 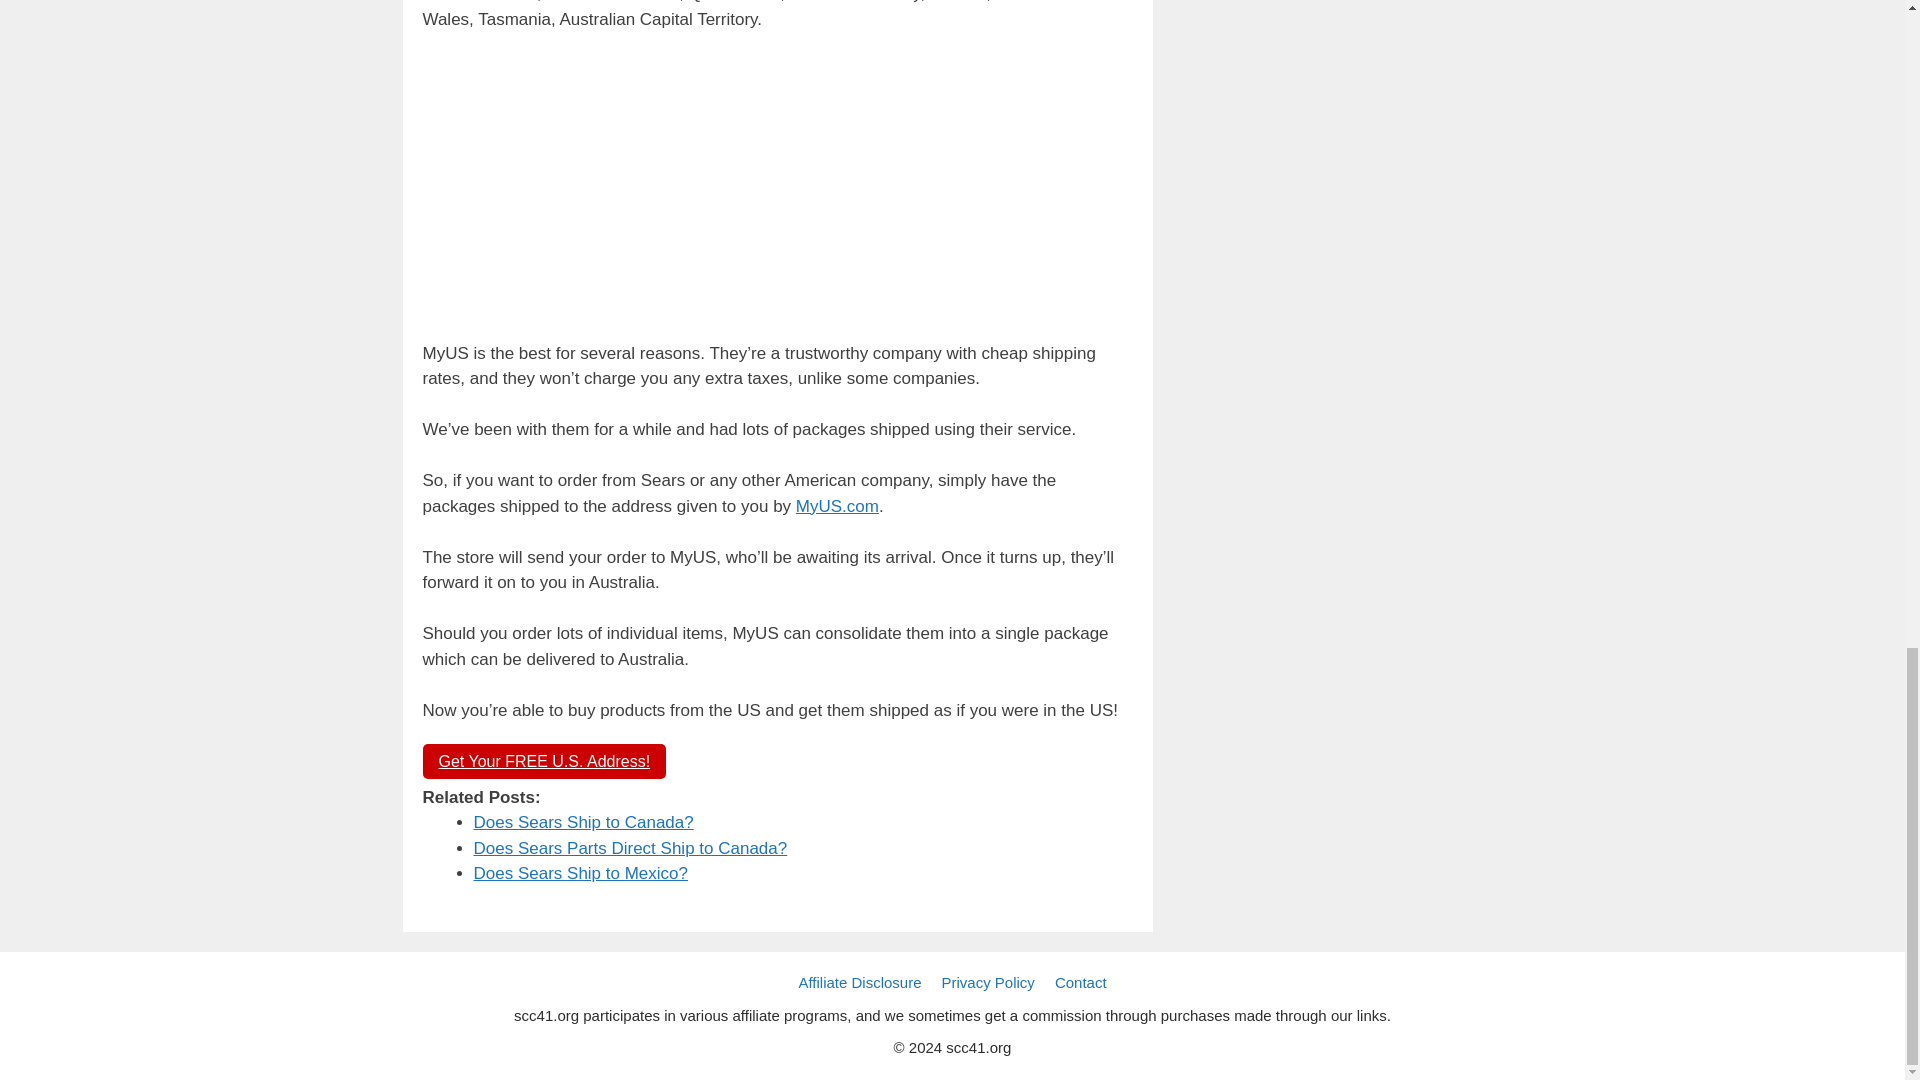 What do you see at coordinates (988, 982) in the screenshot?
I see `Privacy Policy` at bounding box center [988, 982].